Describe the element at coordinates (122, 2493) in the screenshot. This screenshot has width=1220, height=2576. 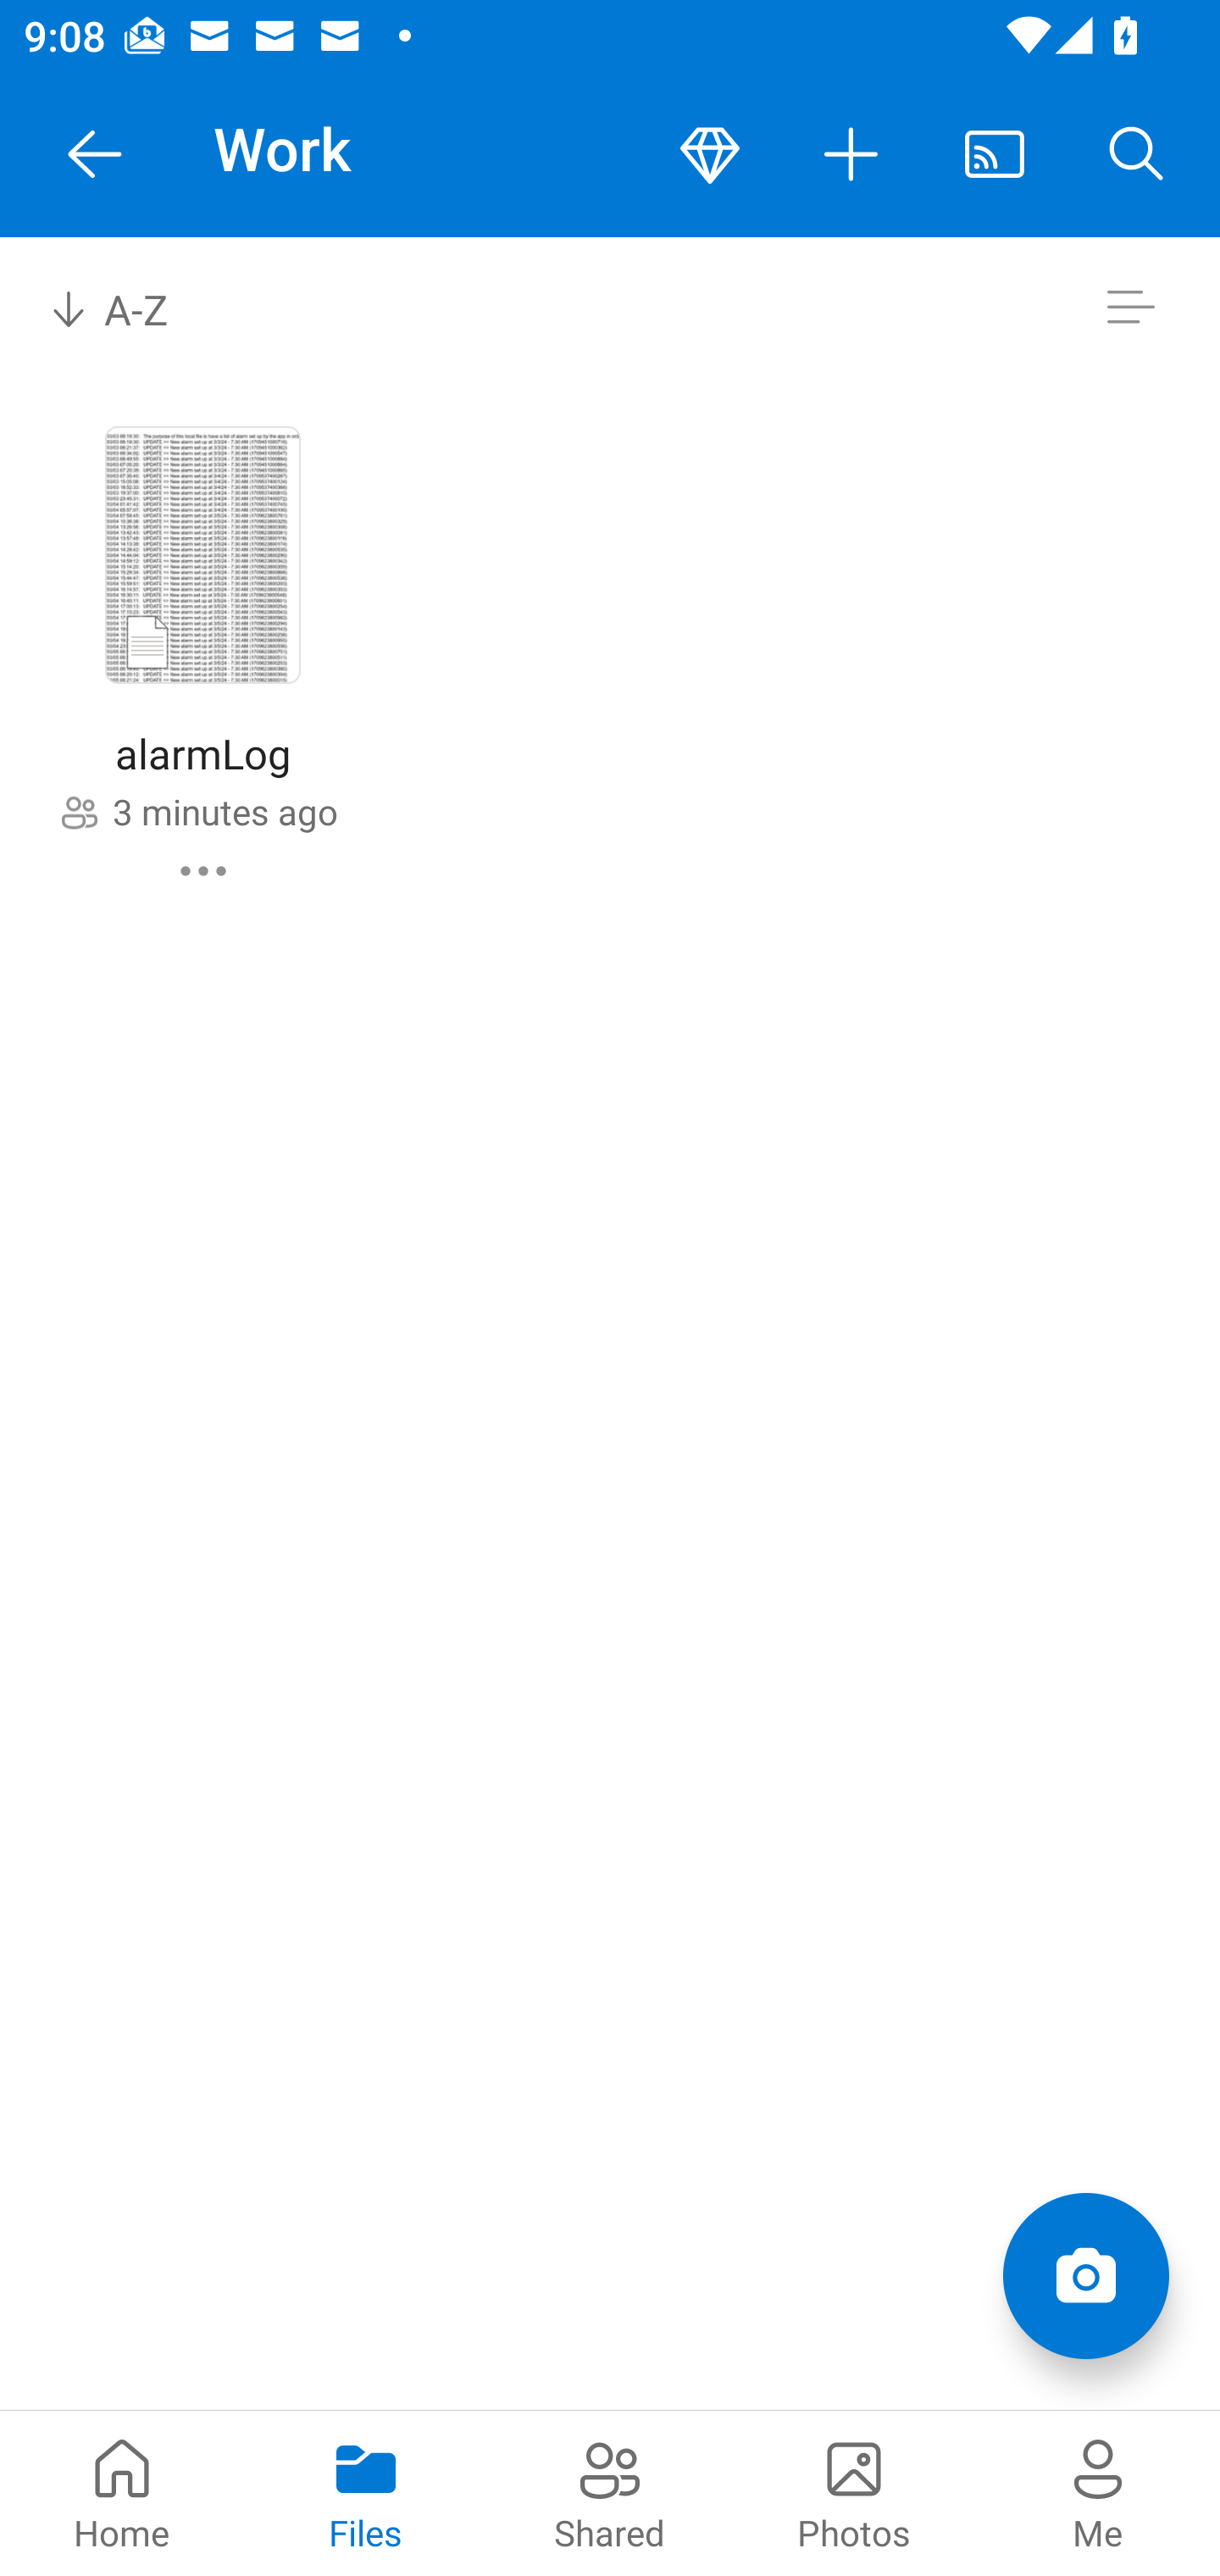
I see `Home pivot Home` at that location.